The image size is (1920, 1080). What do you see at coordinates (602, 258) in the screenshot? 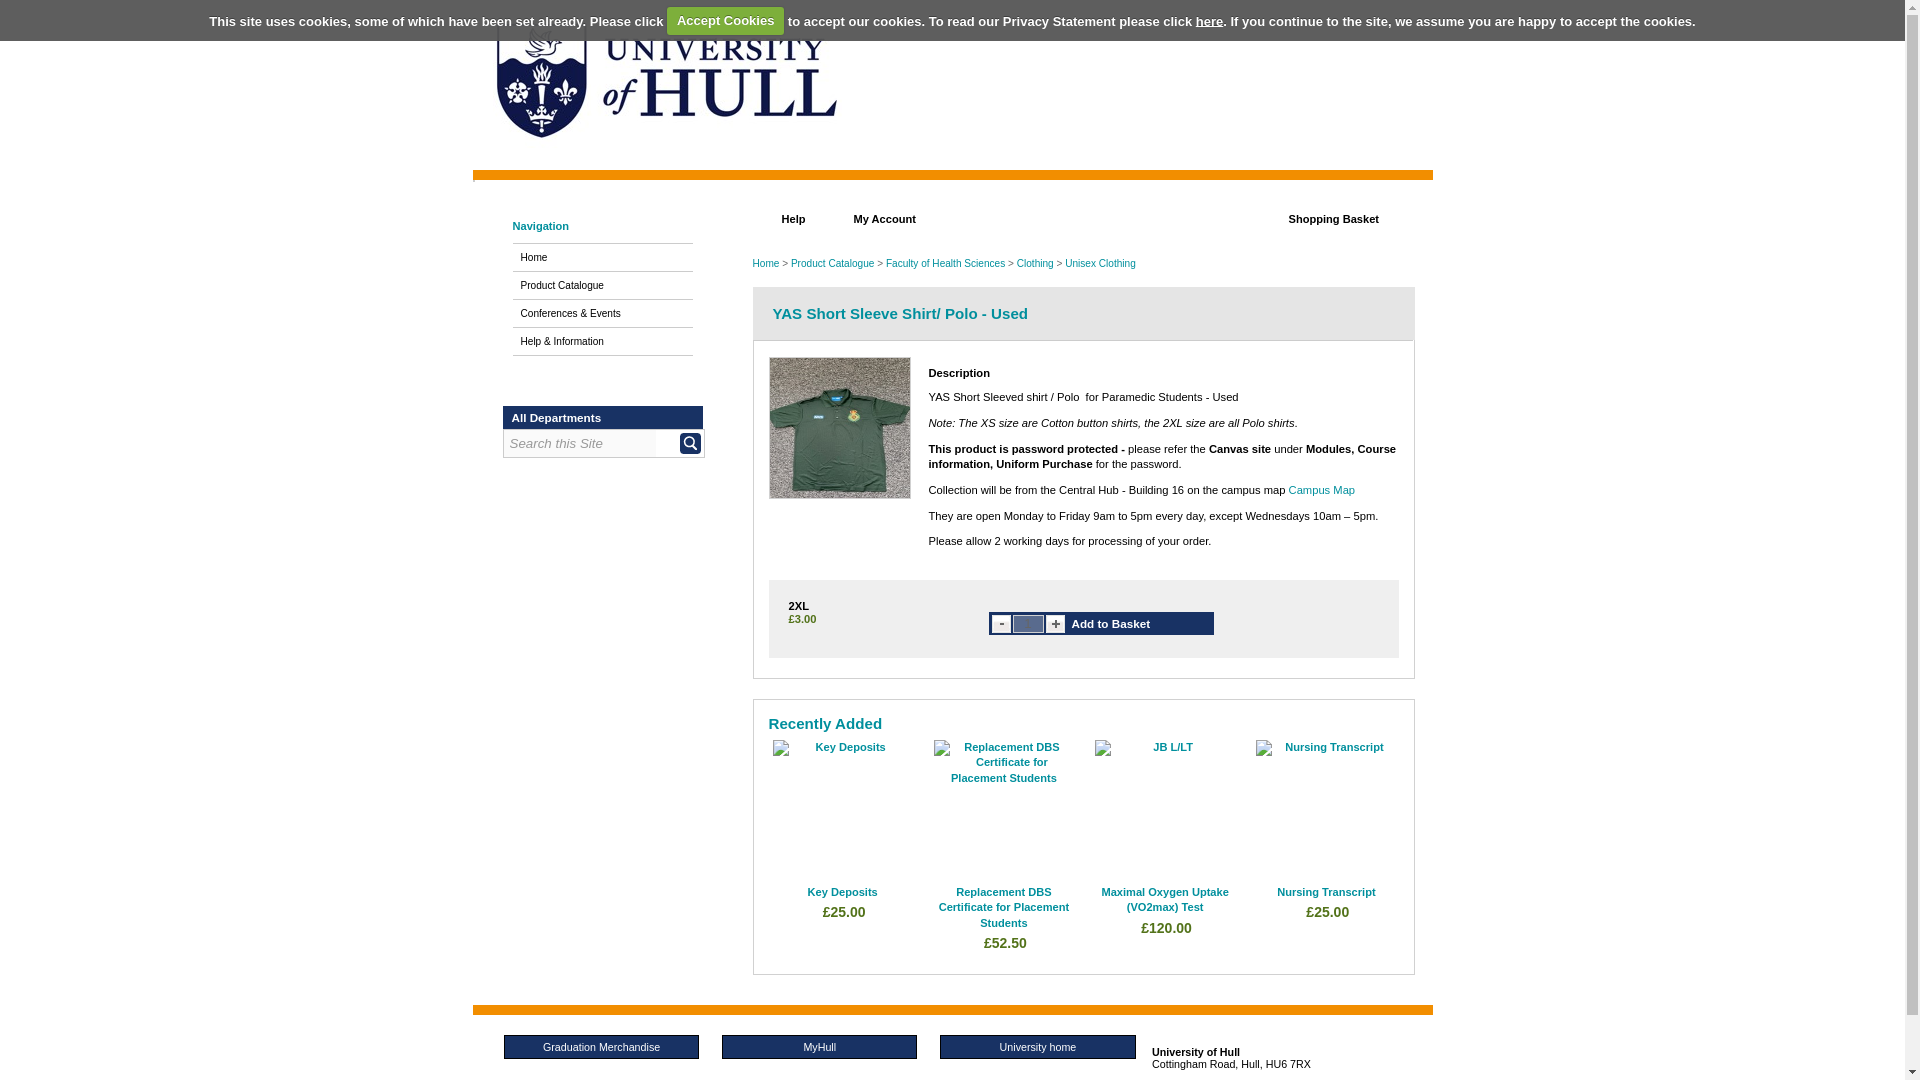
I see `Home` at bounding box center [602, 258].